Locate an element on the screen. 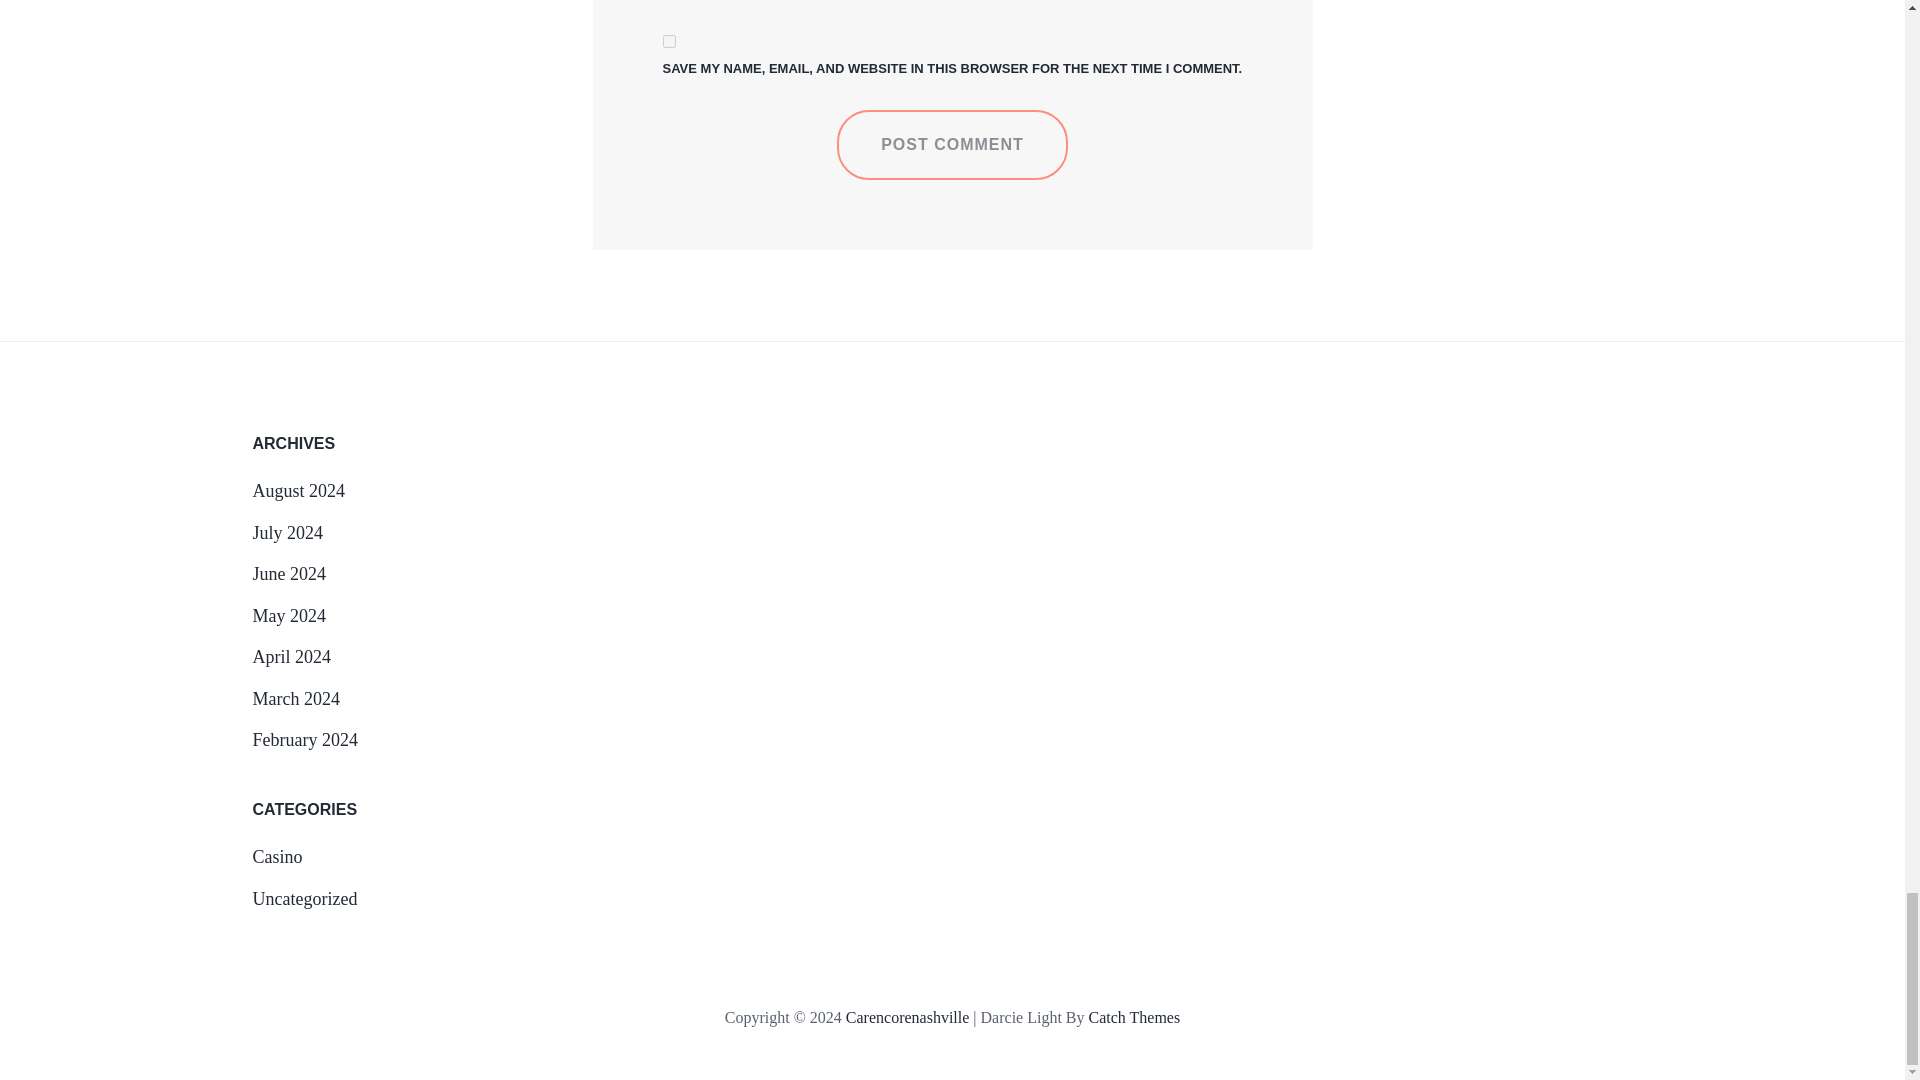 Image resolution: width=1920 pixels, height=1080 pixels. Uncategorized is located at coordinates (304, 898).